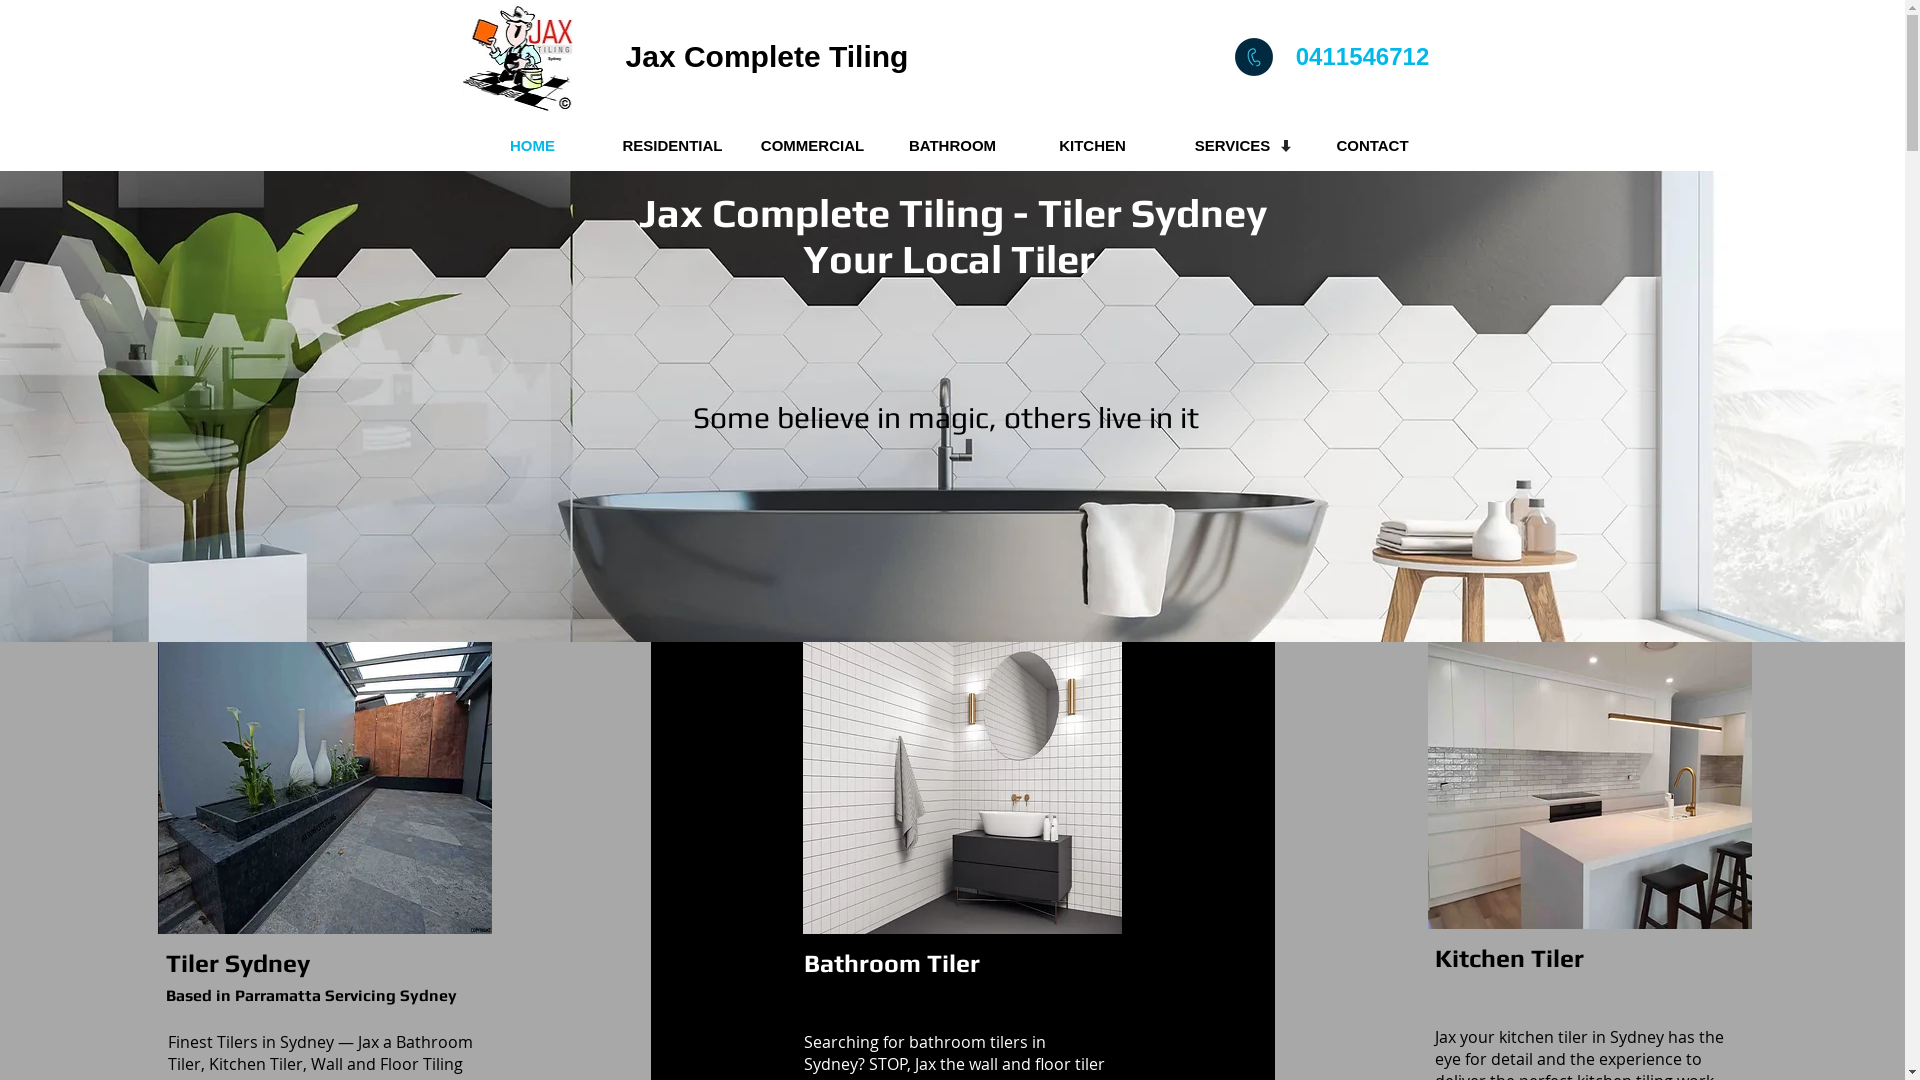 The height and width of the screenshot is (1080, 1920). I want to click on CONTACT, so click(1372, 146).